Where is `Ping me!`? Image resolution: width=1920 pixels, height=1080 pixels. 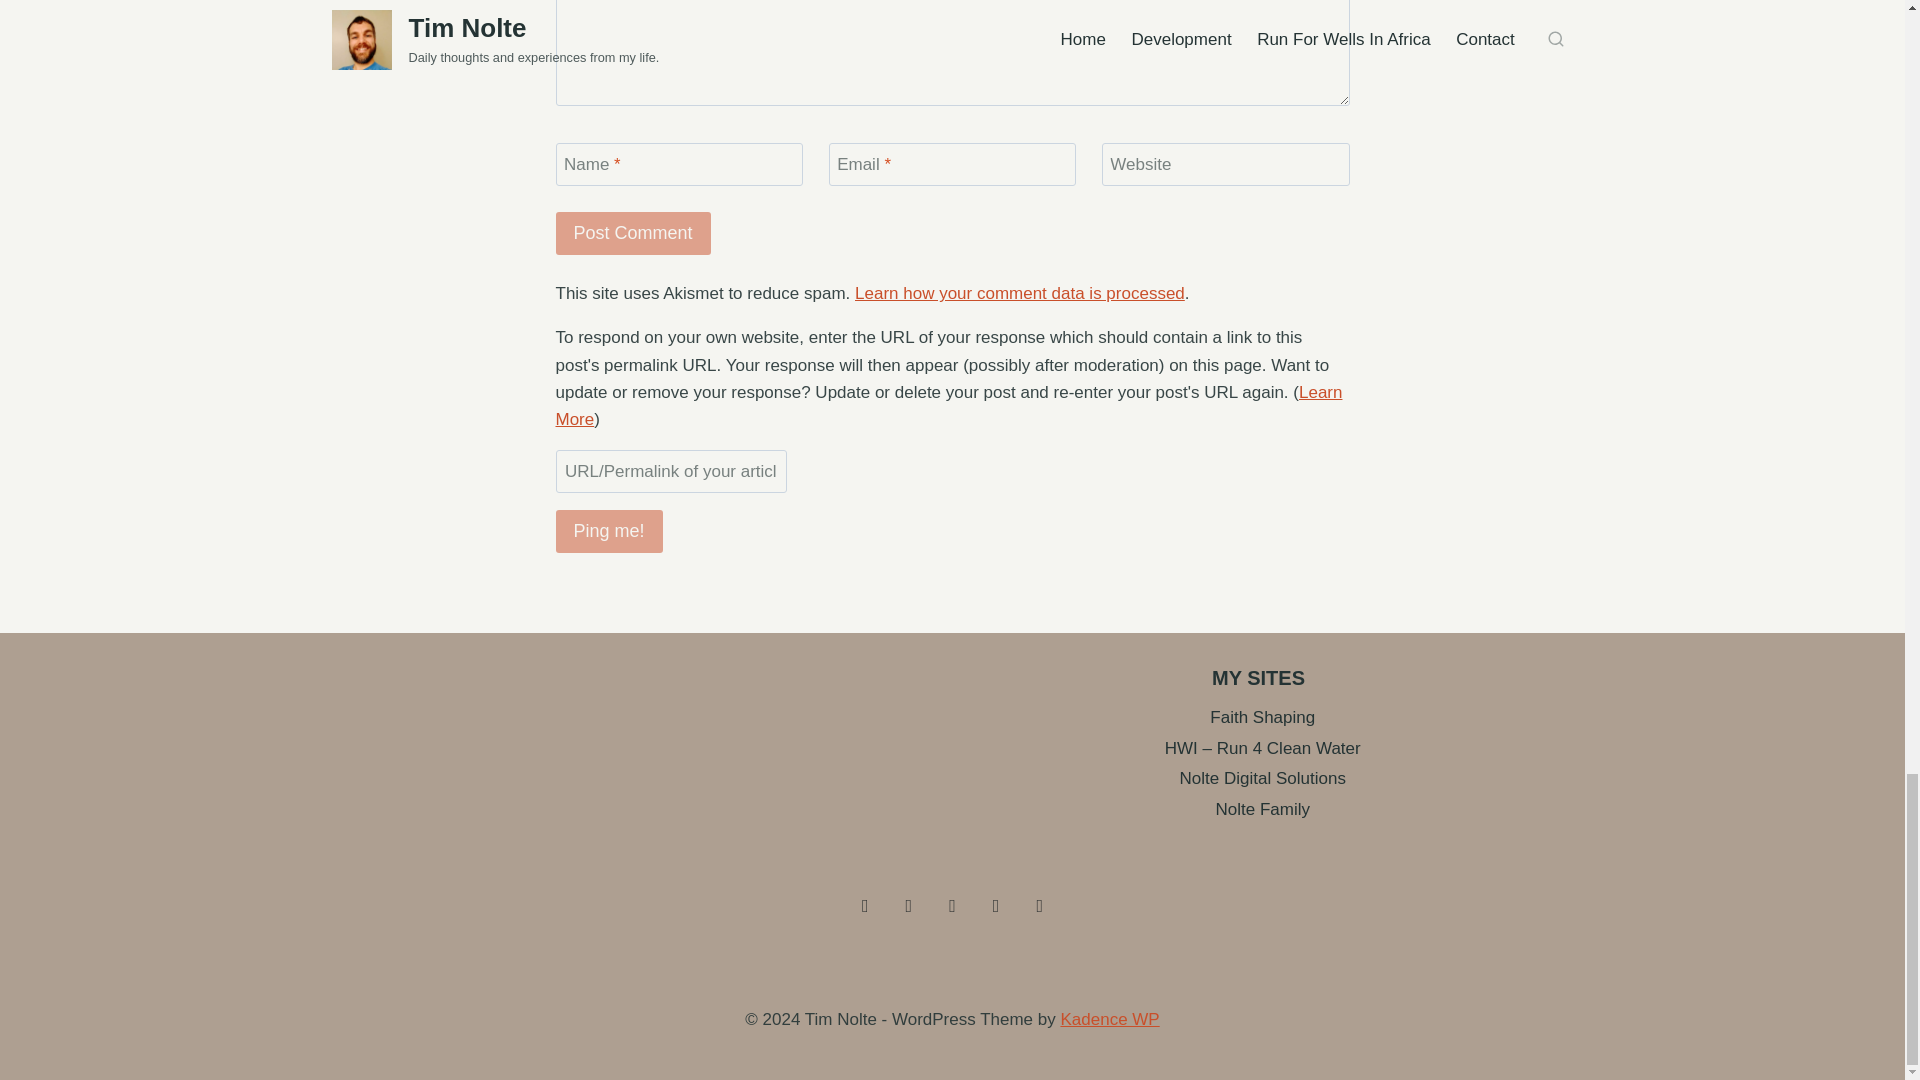
Ping me! is located at coordinates (609, 530).